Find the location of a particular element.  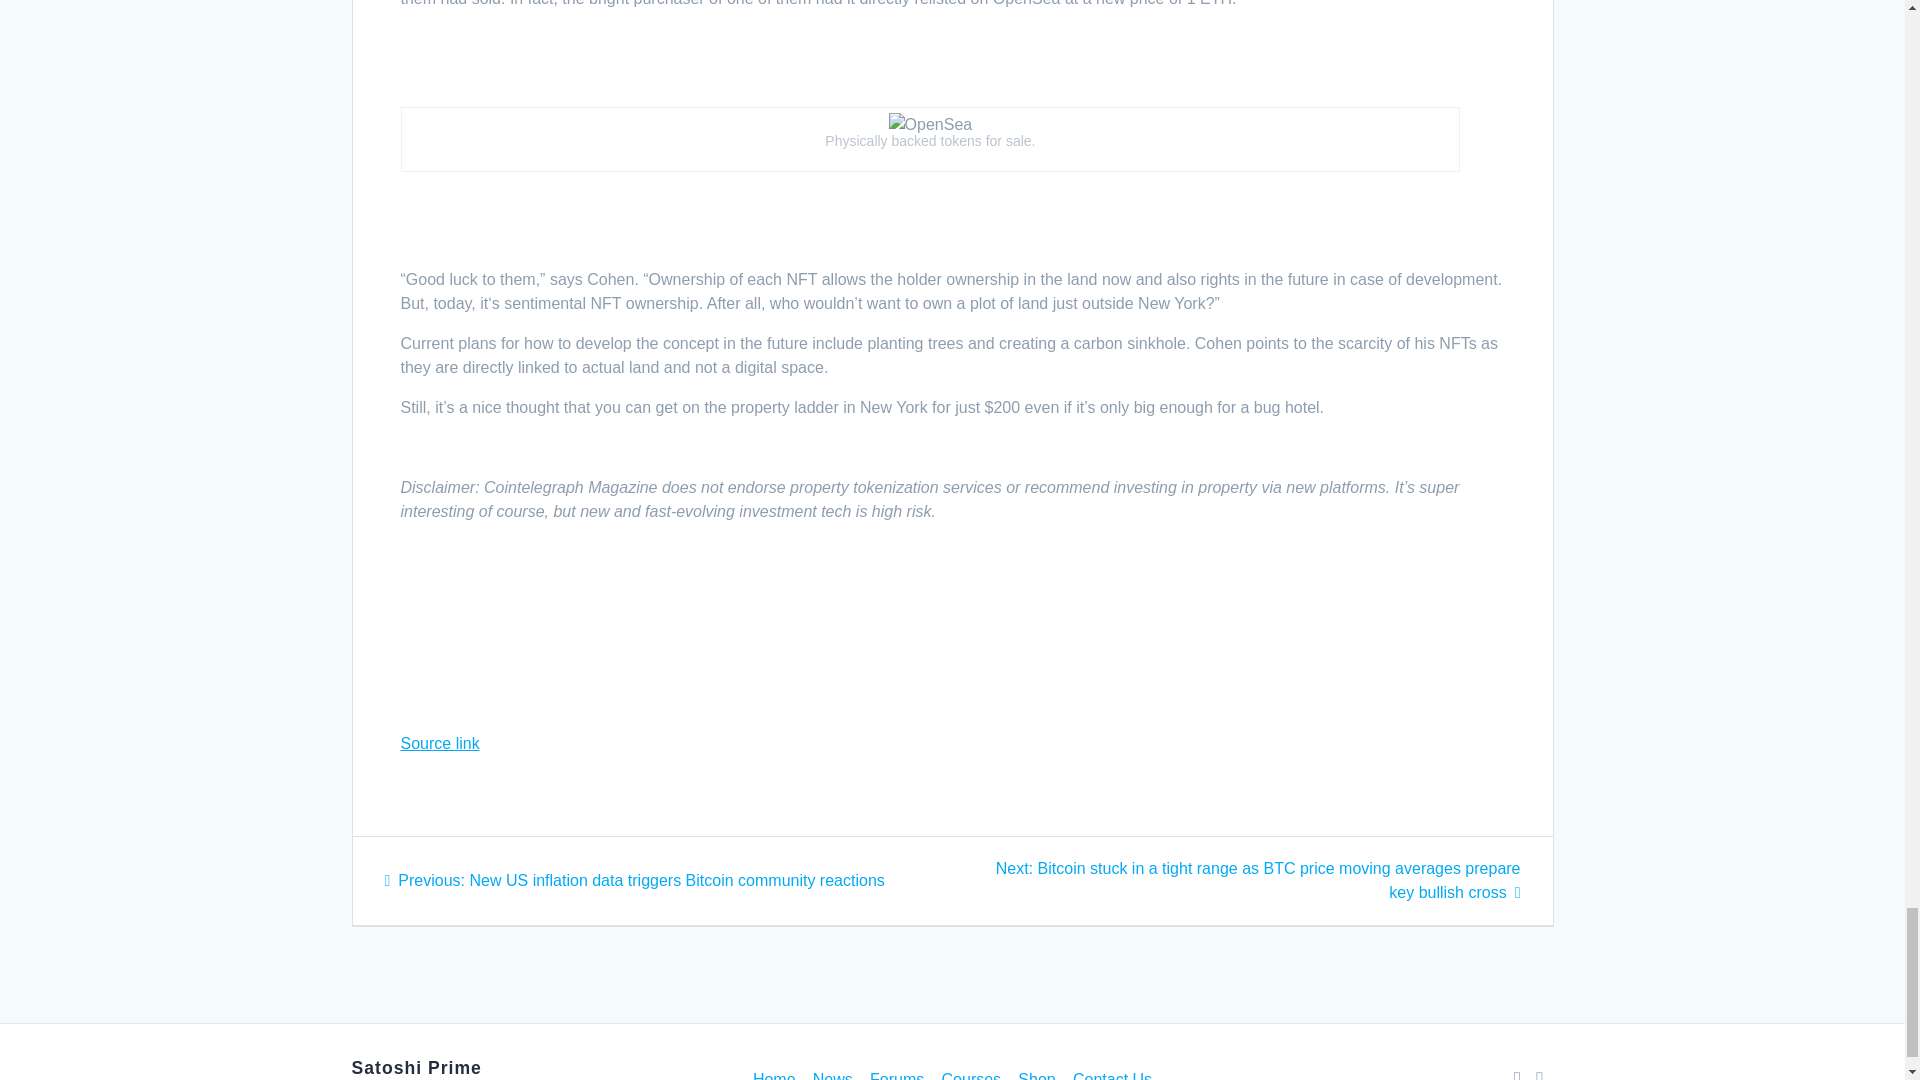

Contact Us is located at coordinates (1112, 1072).